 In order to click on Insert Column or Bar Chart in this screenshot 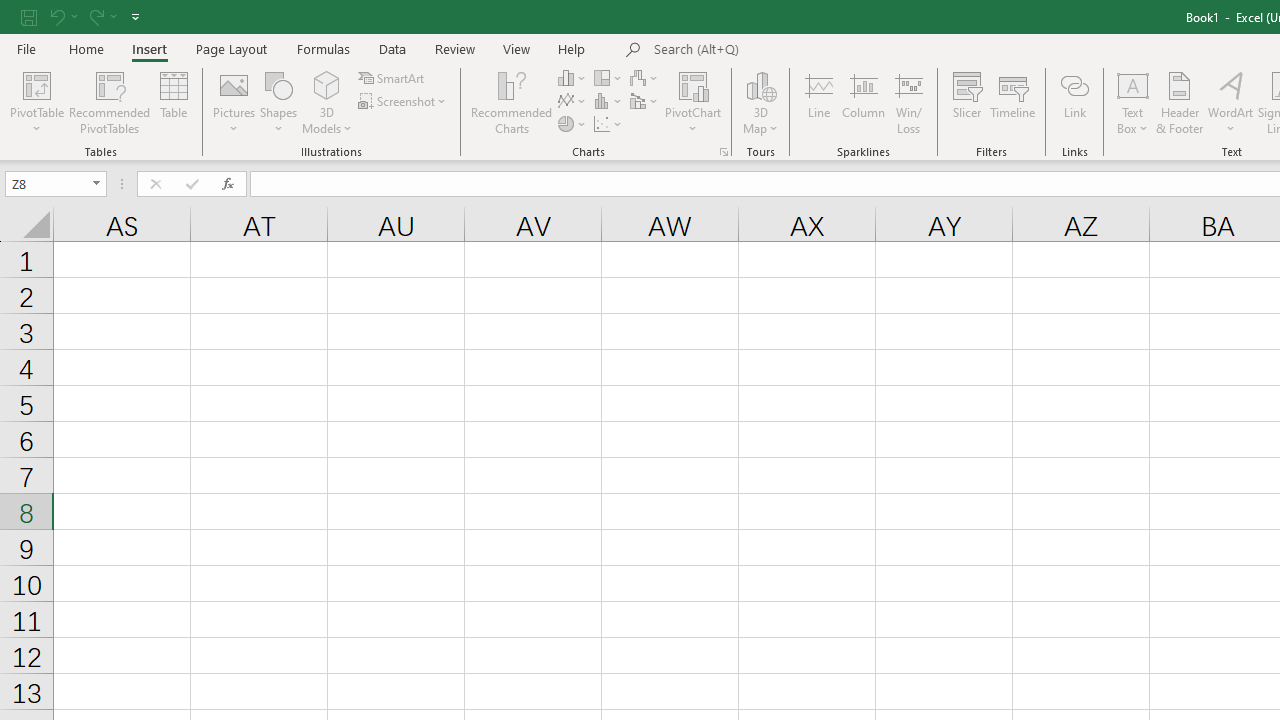, I will do `click(573, 78)`.